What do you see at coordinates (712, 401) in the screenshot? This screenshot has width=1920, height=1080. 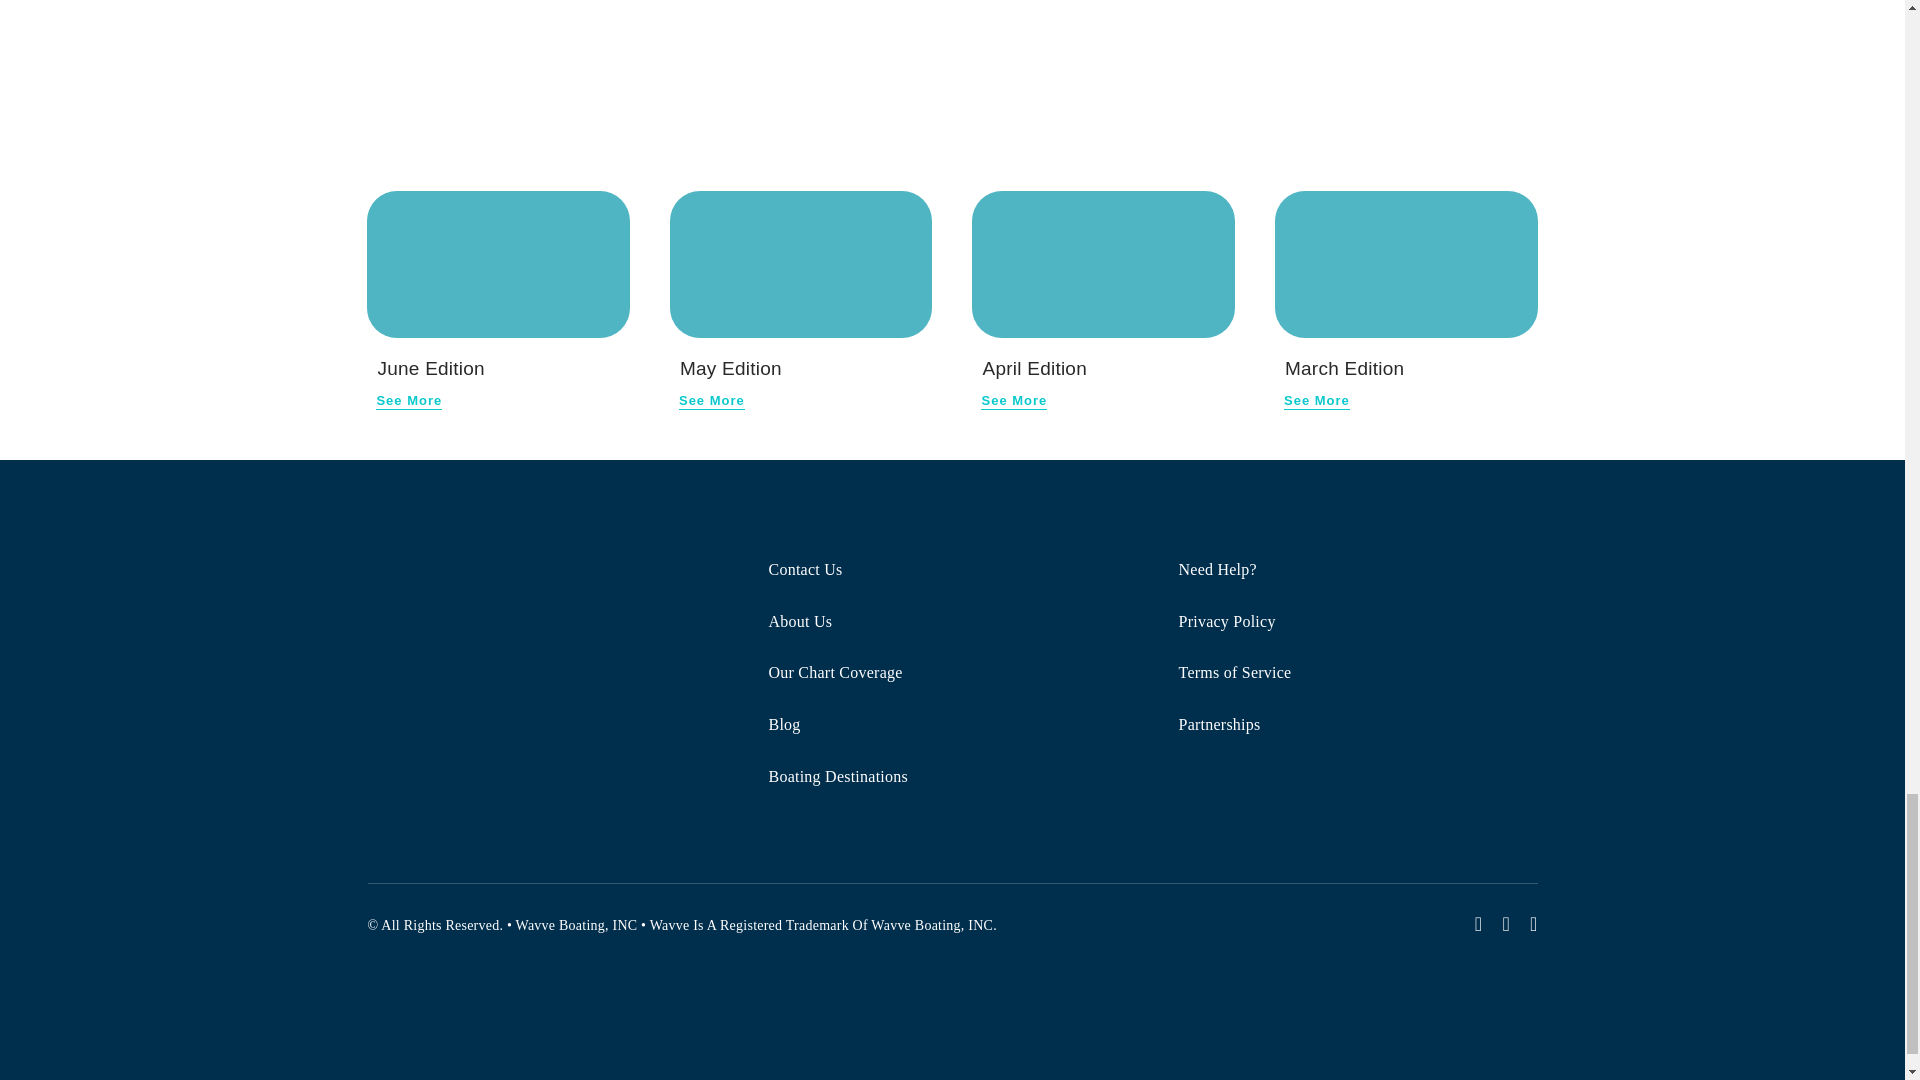 I see `See More` at bounding box center [712, 401].